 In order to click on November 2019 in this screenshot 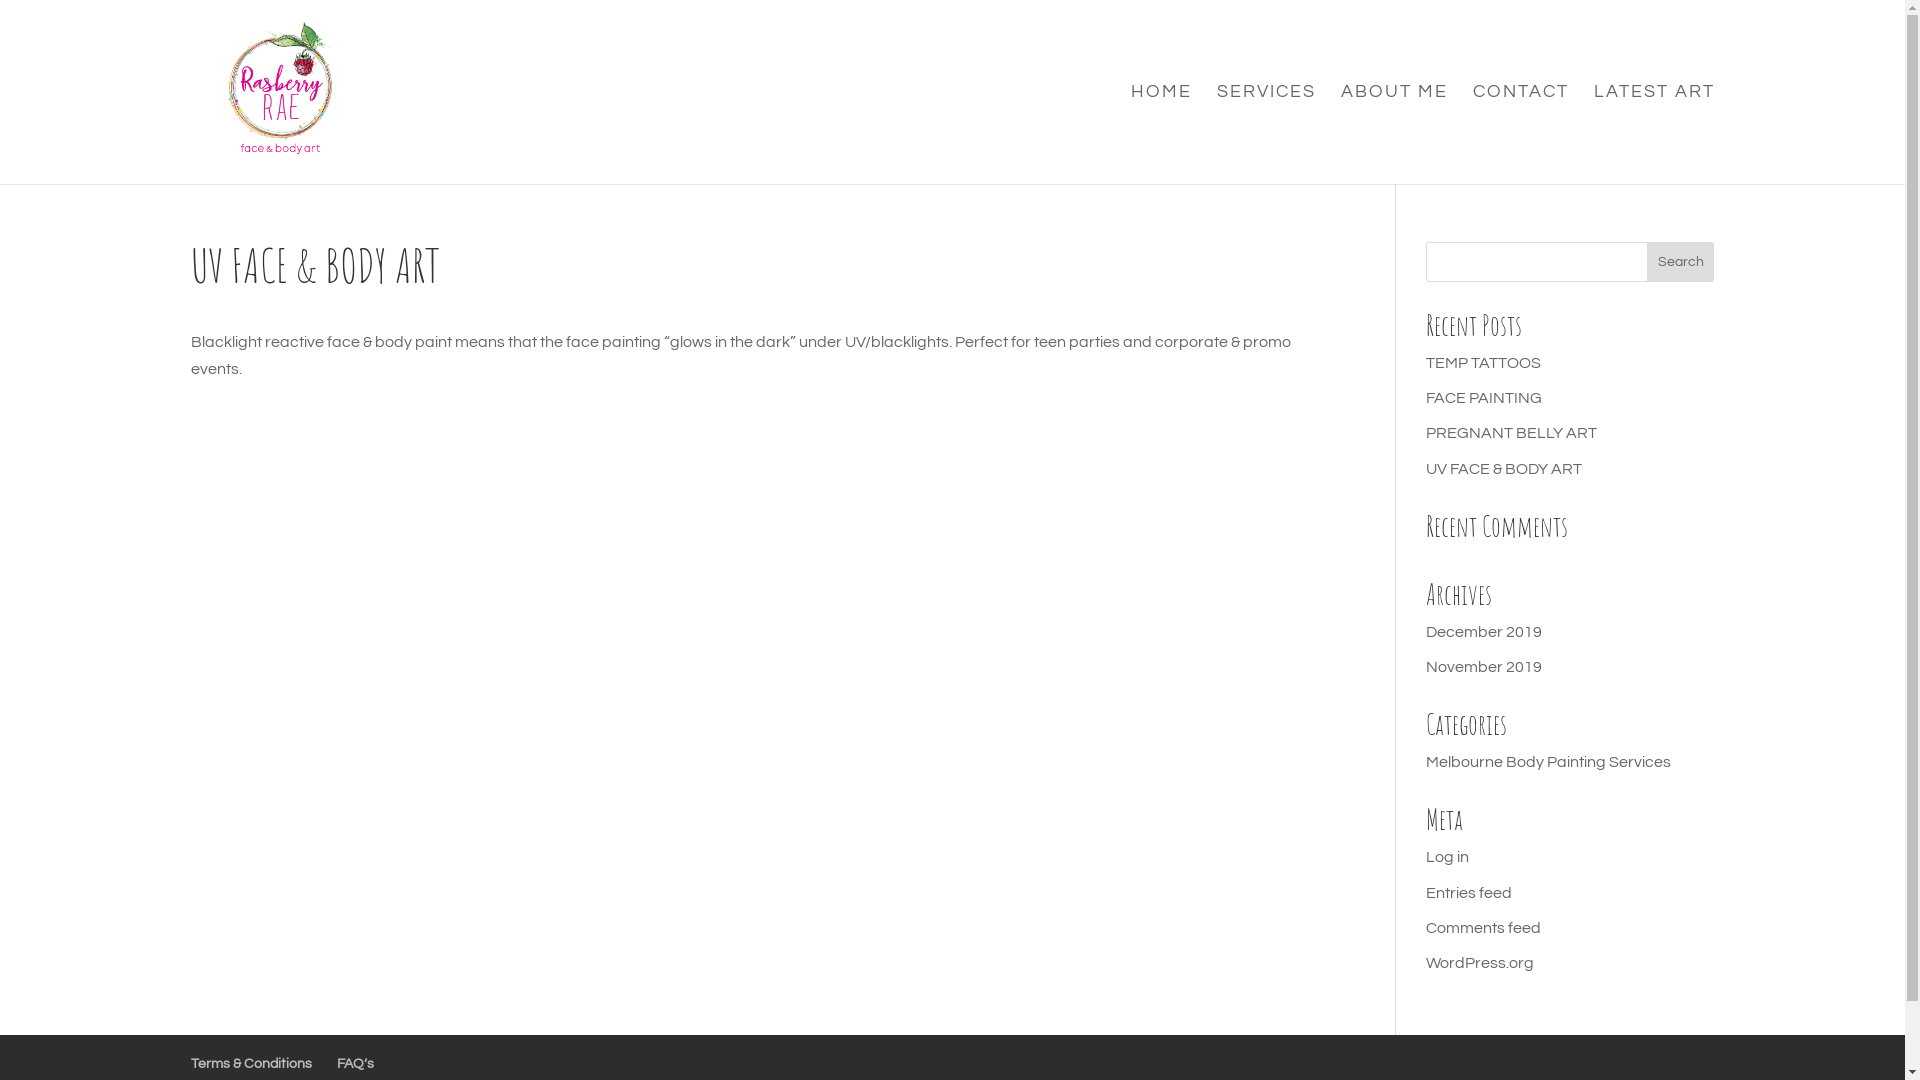, I will do `click(1484, 667)`.